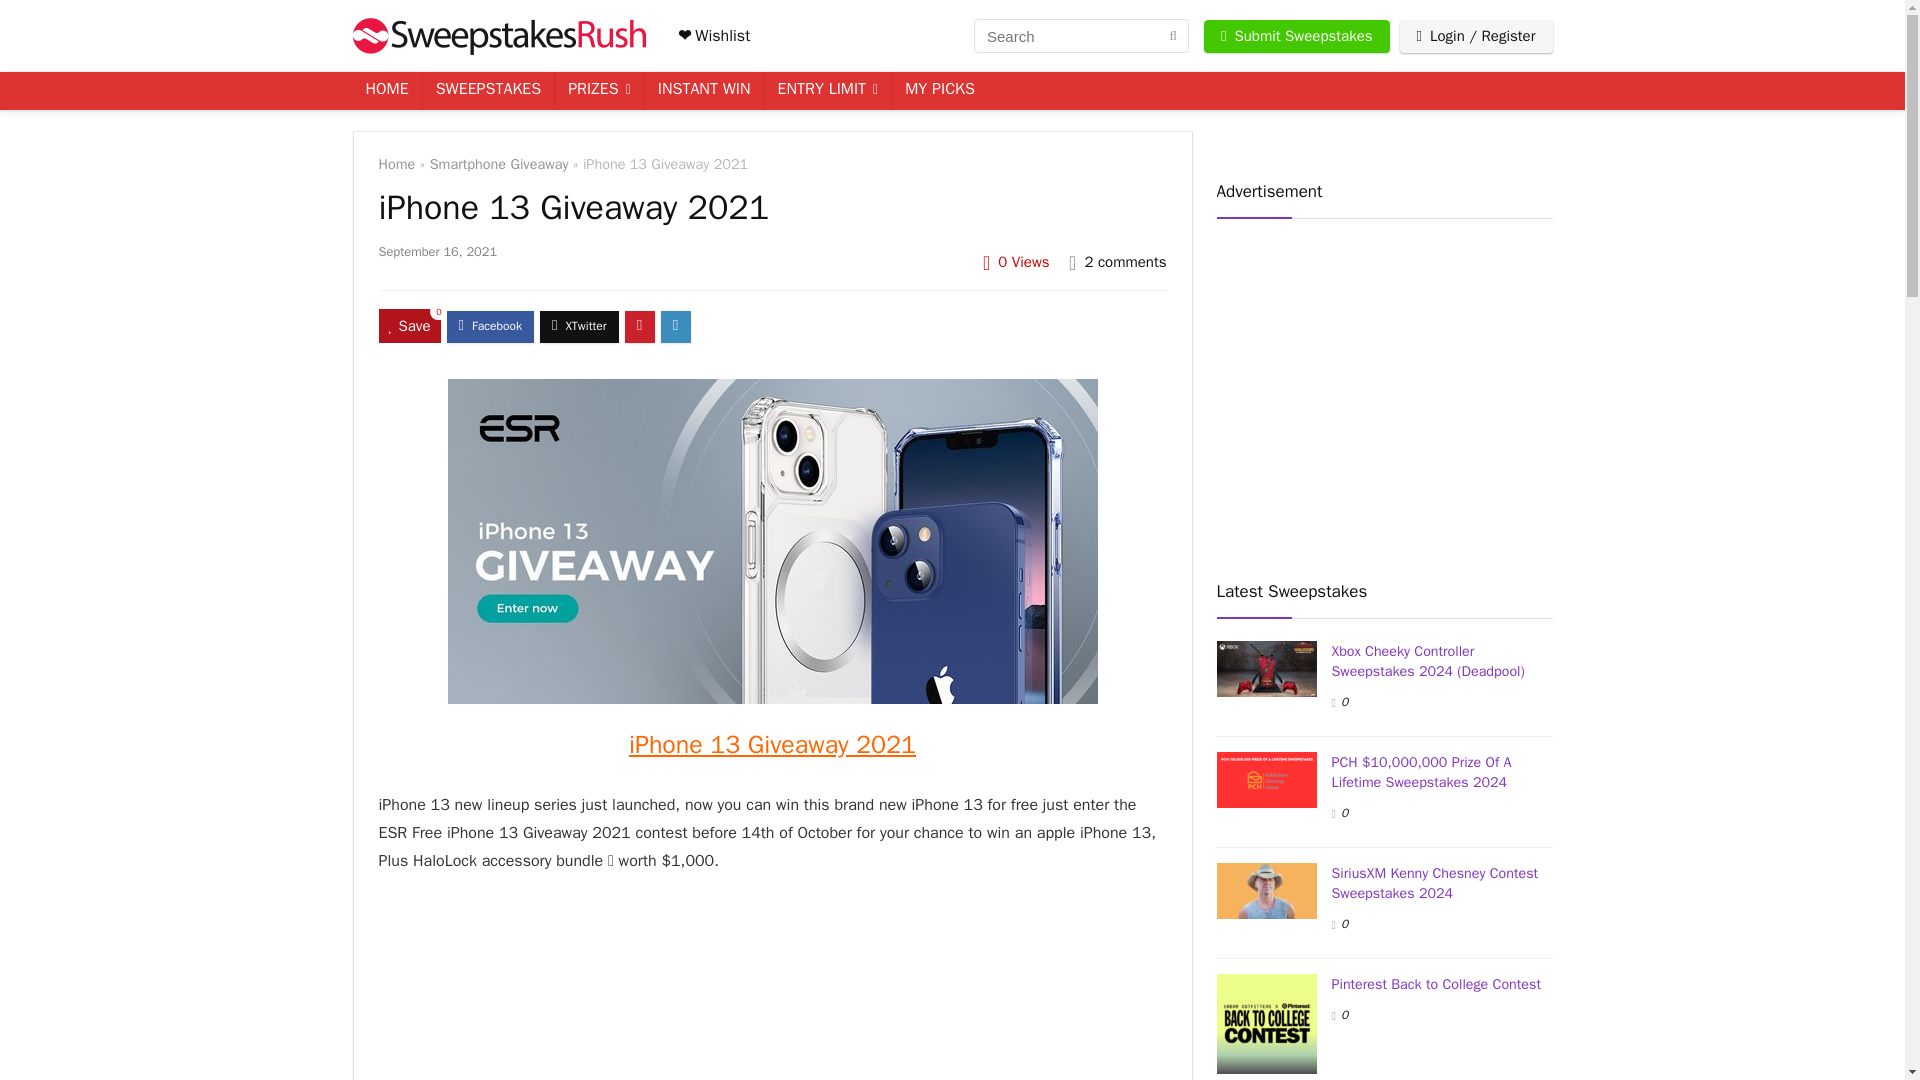 This screenshot has height=1080, width=1920. I want to click on Advertisement, so click(772, 993).